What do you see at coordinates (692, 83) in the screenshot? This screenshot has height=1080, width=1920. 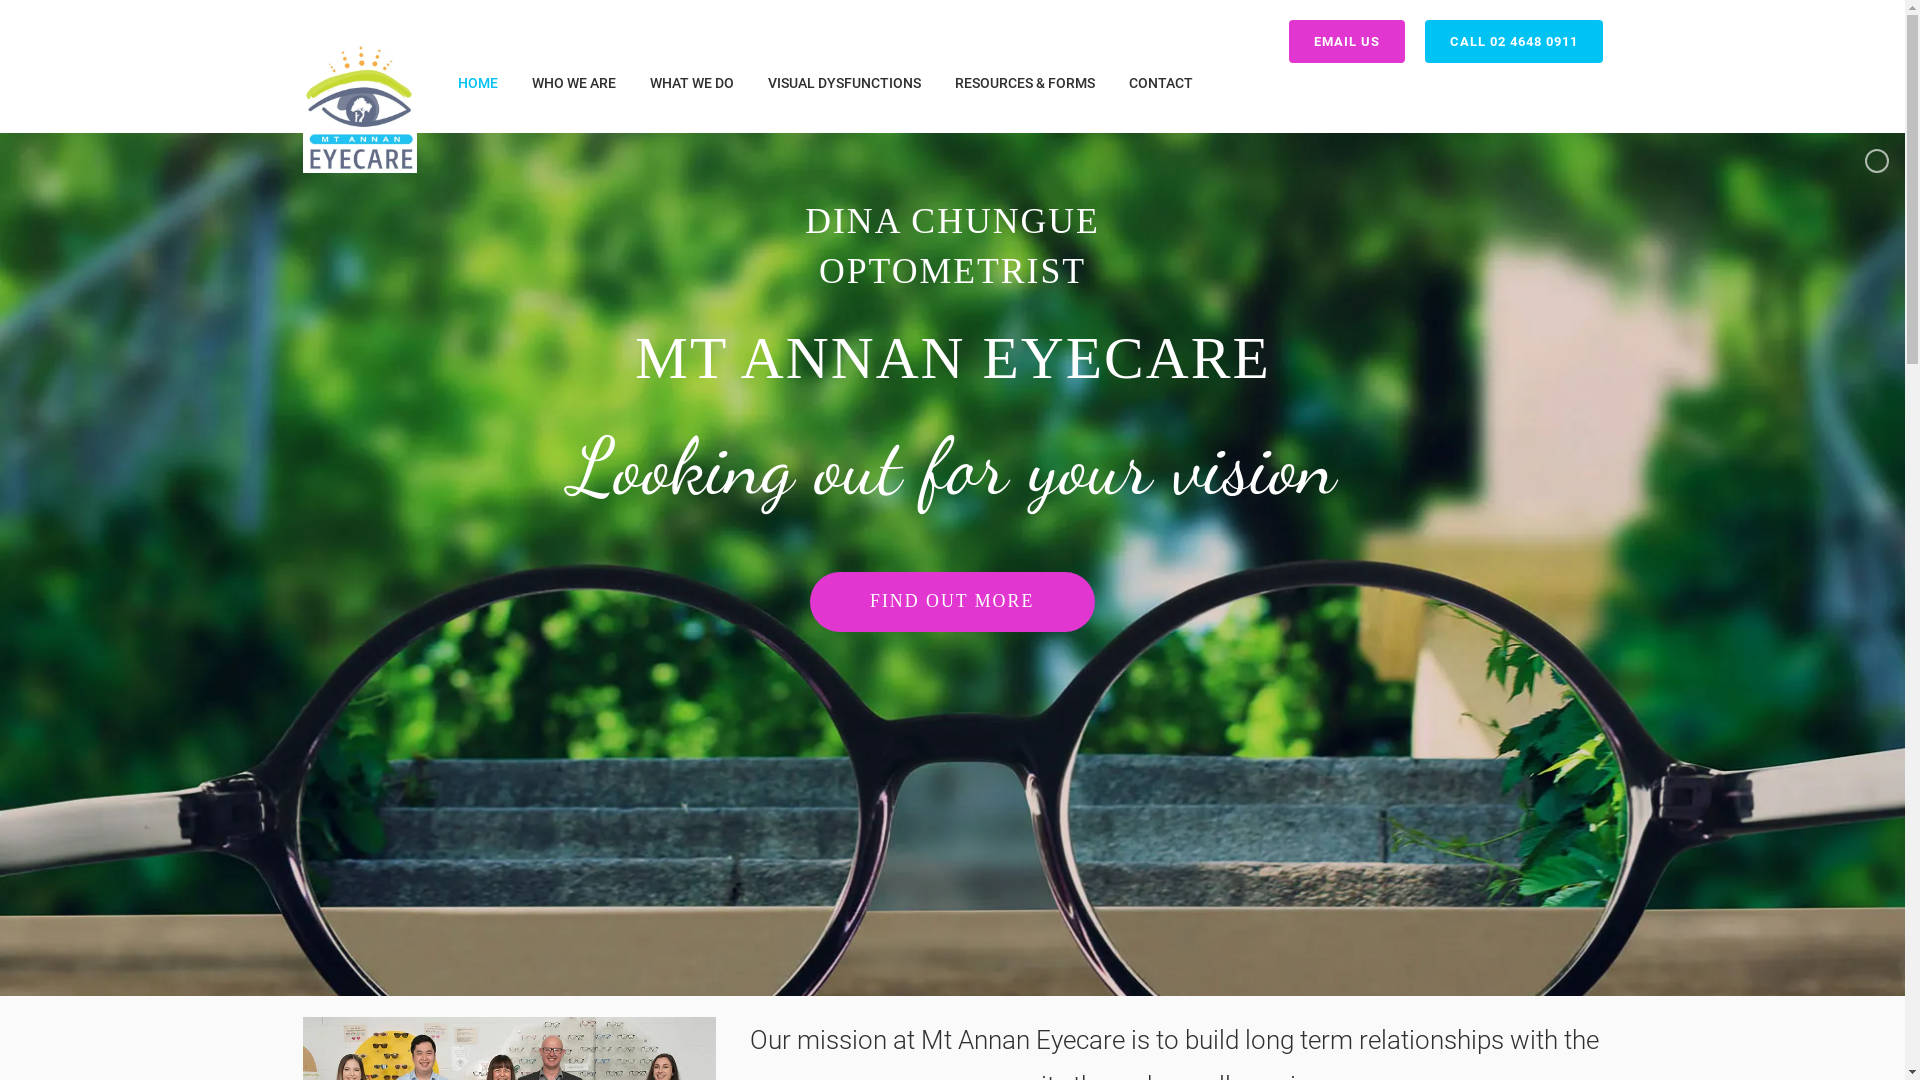 I see `WHAT WE DO` at bounding box center [692, 83].